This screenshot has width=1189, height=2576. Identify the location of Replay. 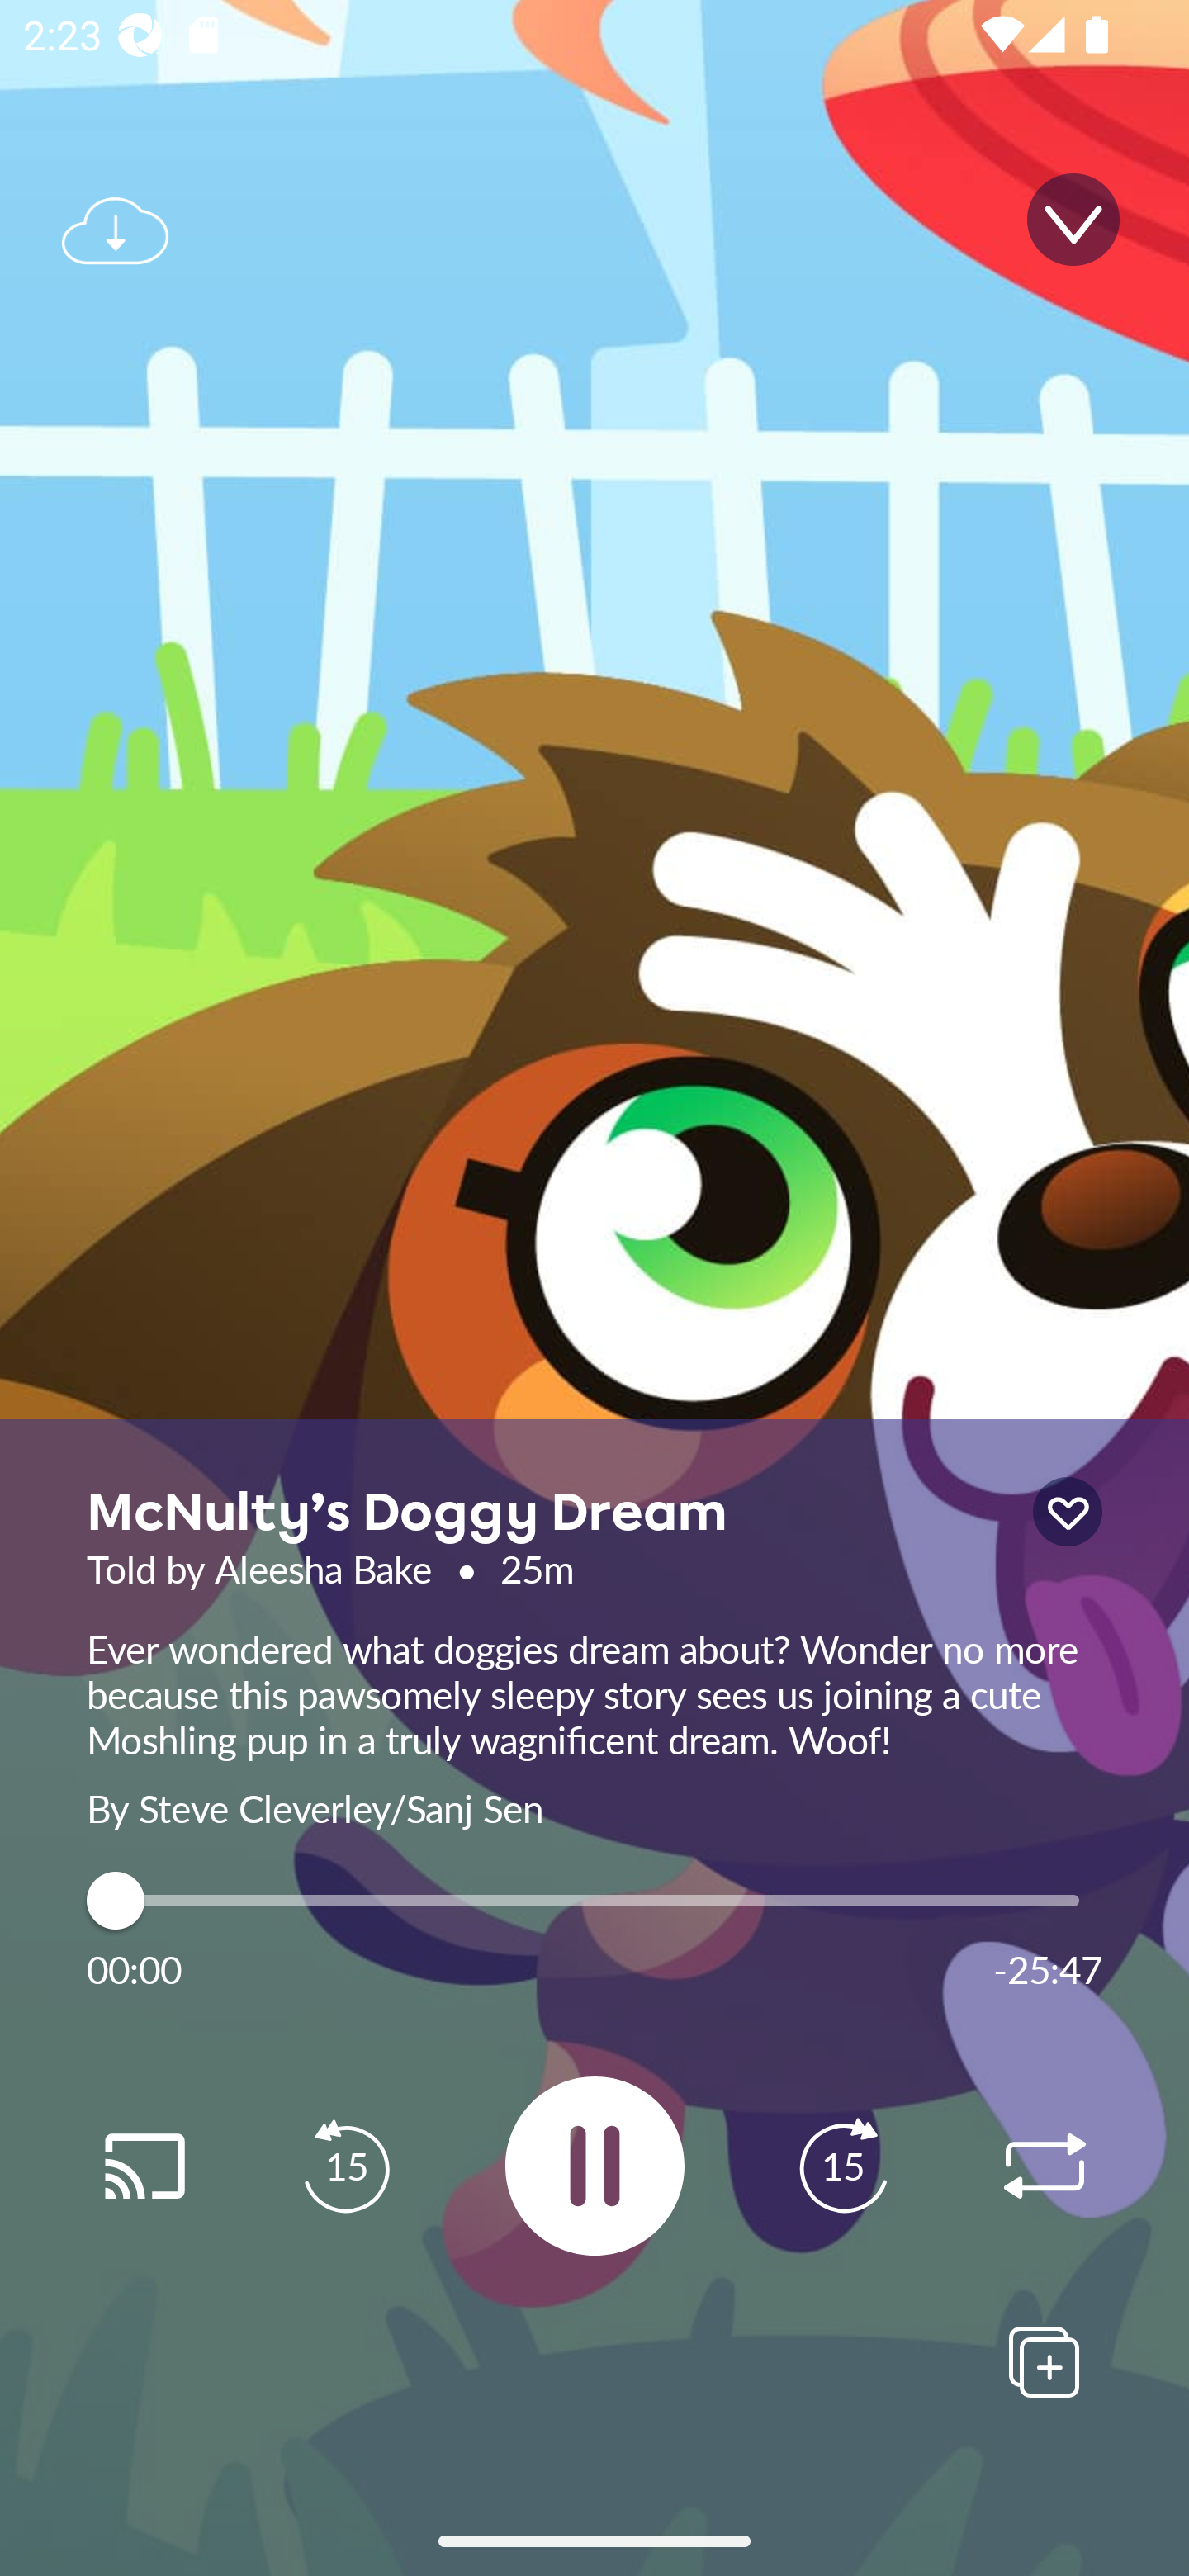
(1044, 2166).